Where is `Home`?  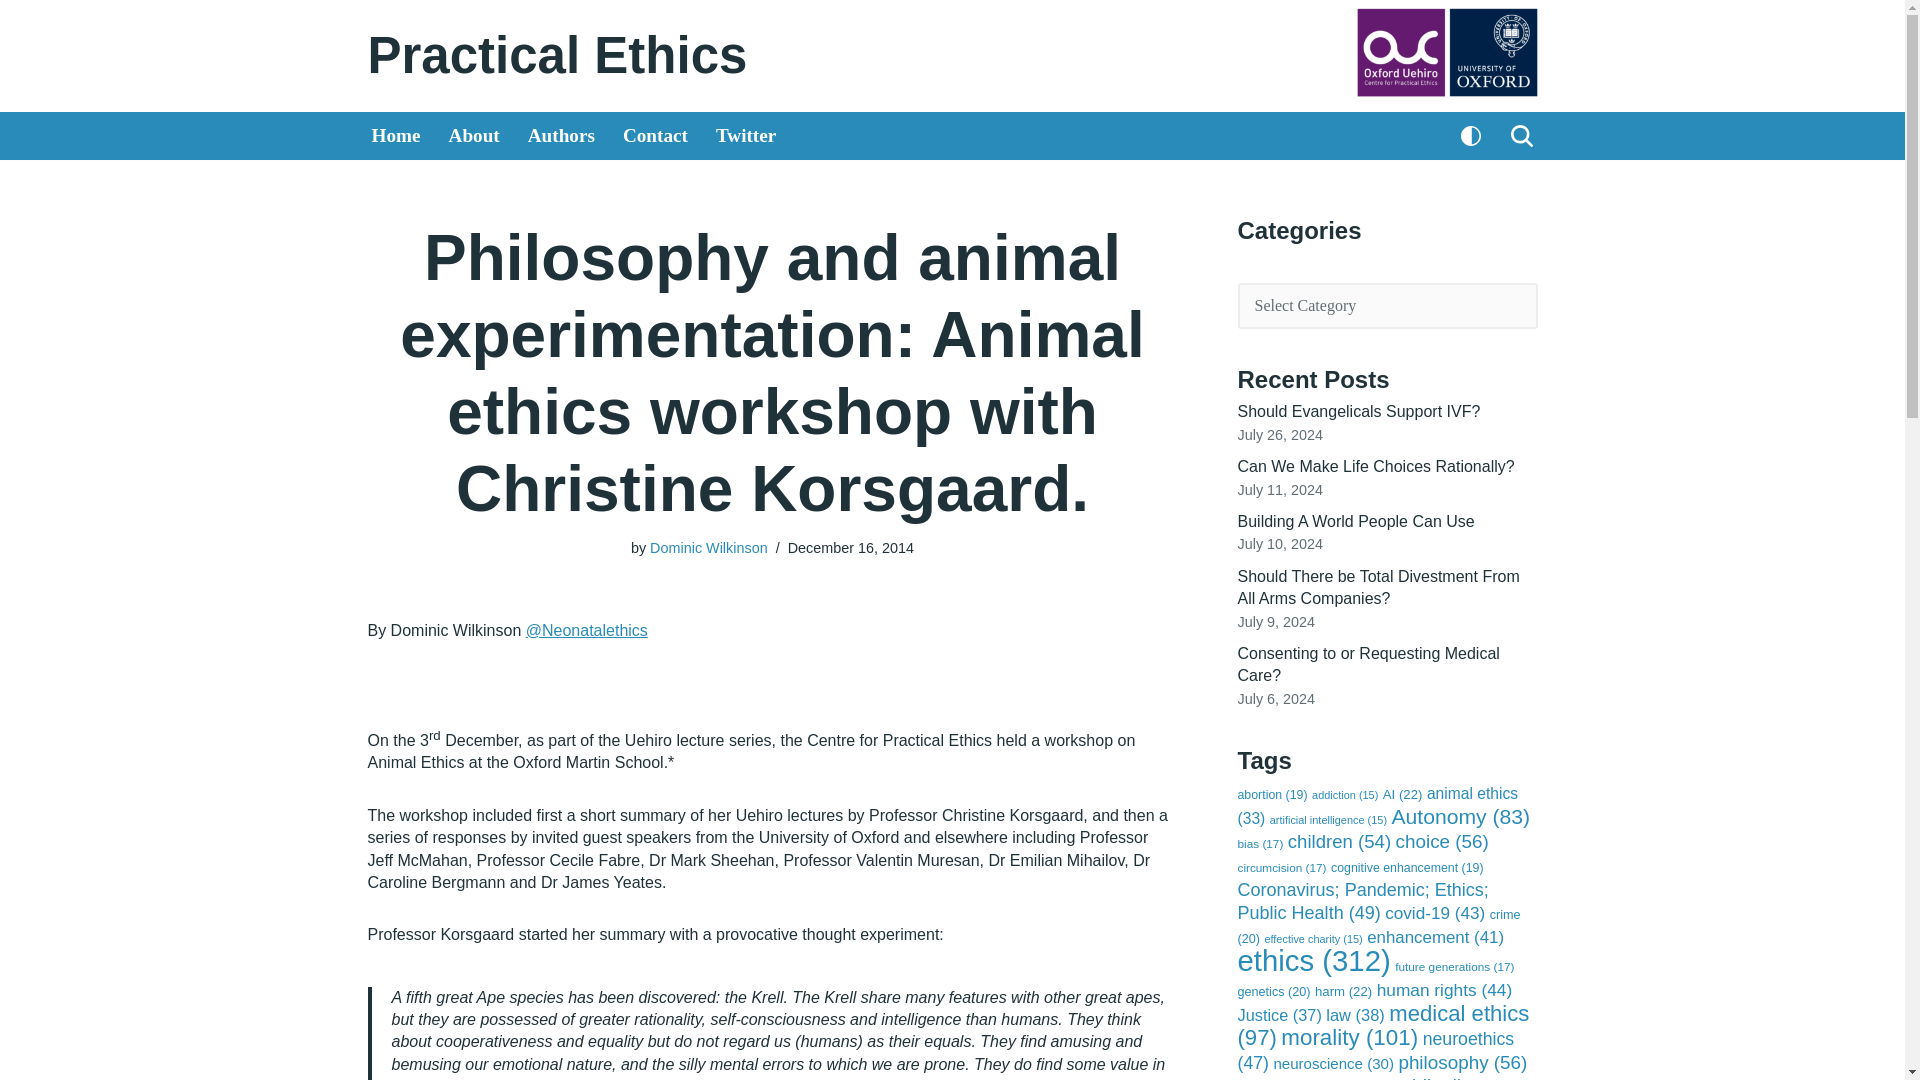 Home is located at coordinates (396, 136).